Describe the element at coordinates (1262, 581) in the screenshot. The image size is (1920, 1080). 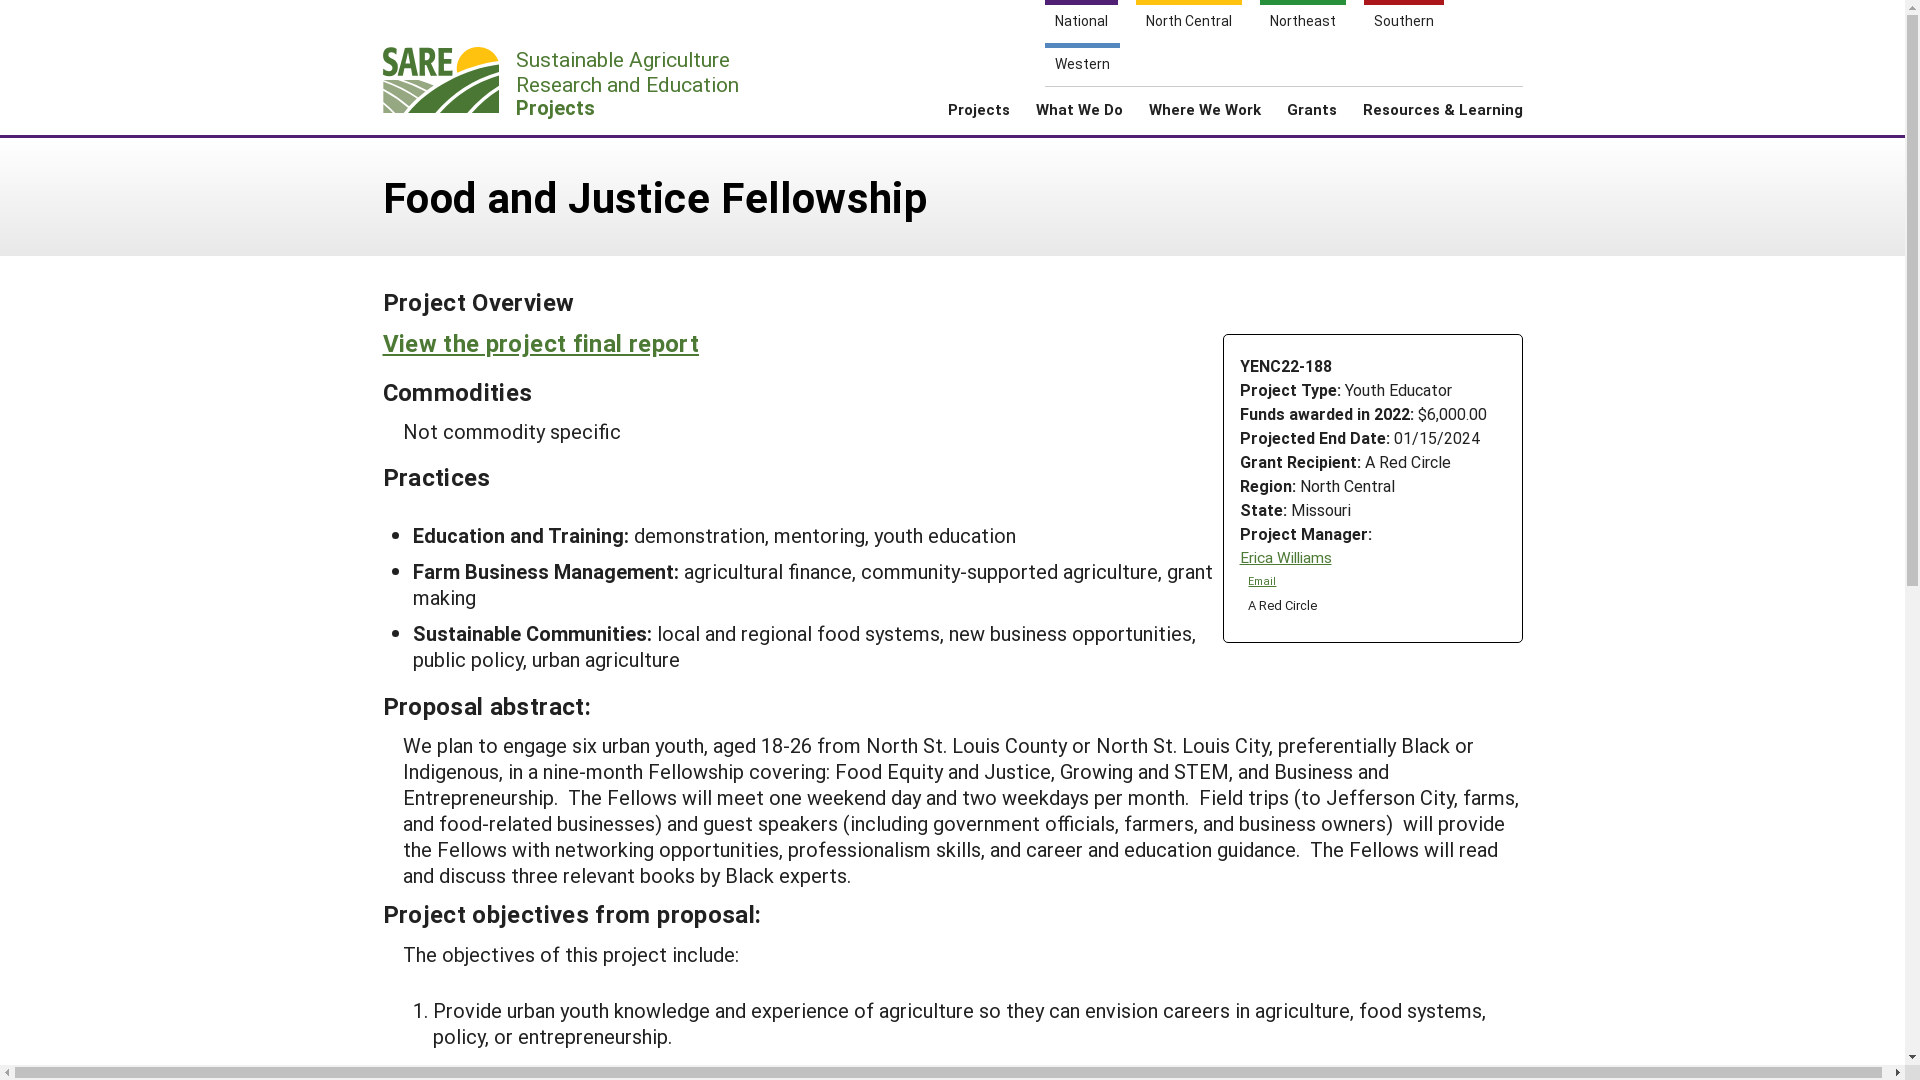
I see `Grants` at that location.